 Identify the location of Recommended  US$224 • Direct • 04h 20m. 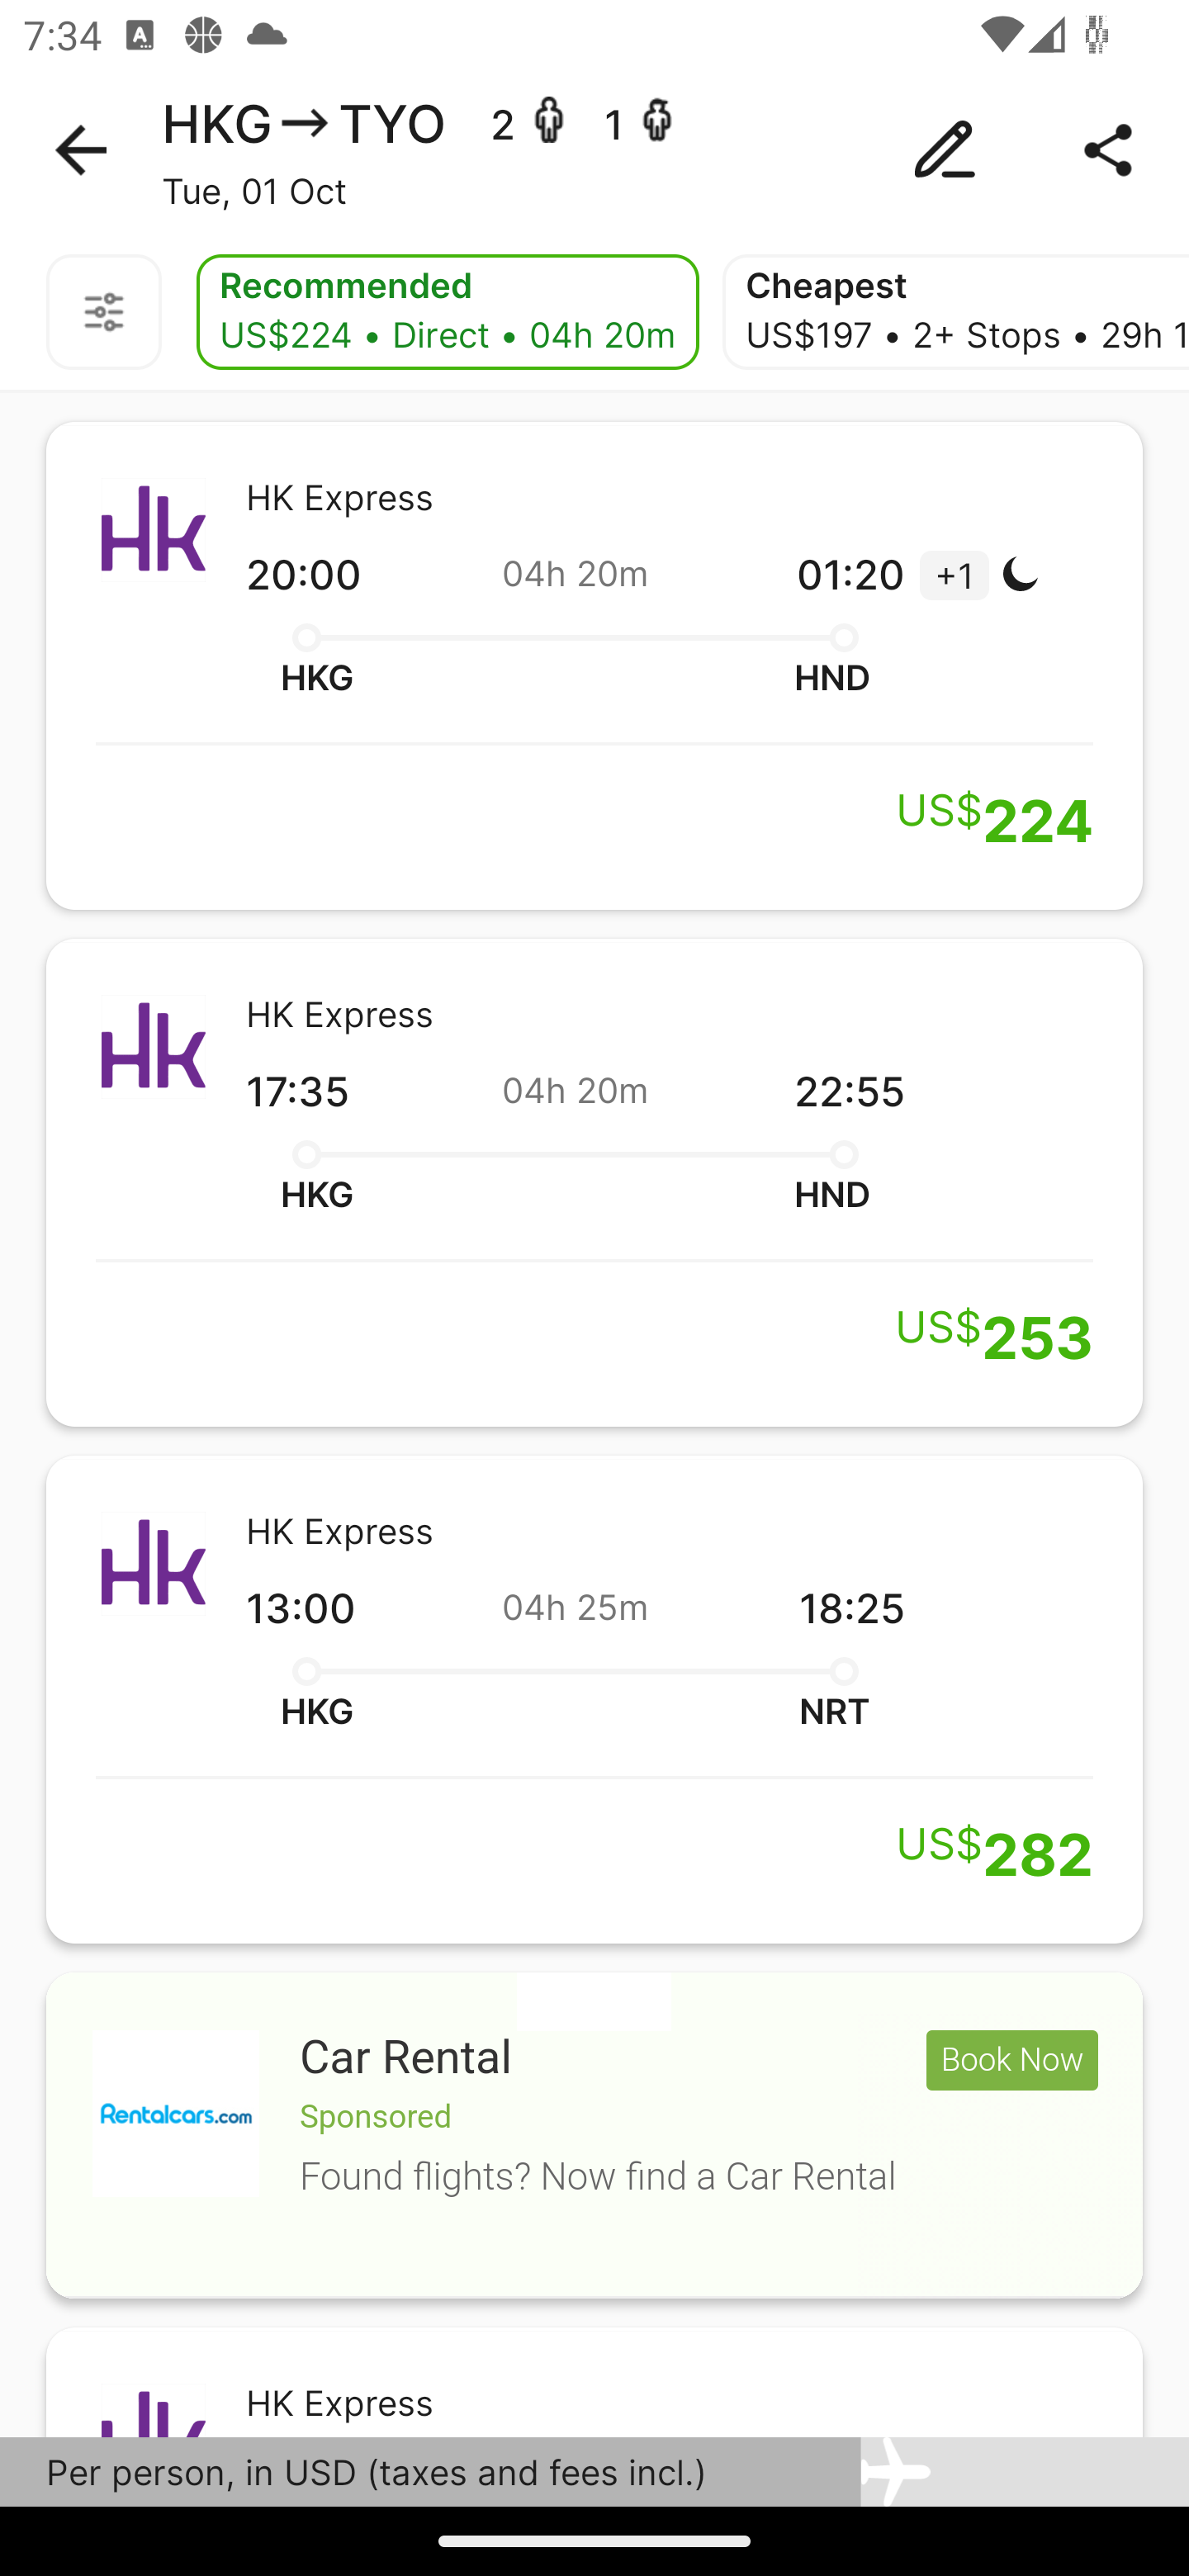
(448, 312).